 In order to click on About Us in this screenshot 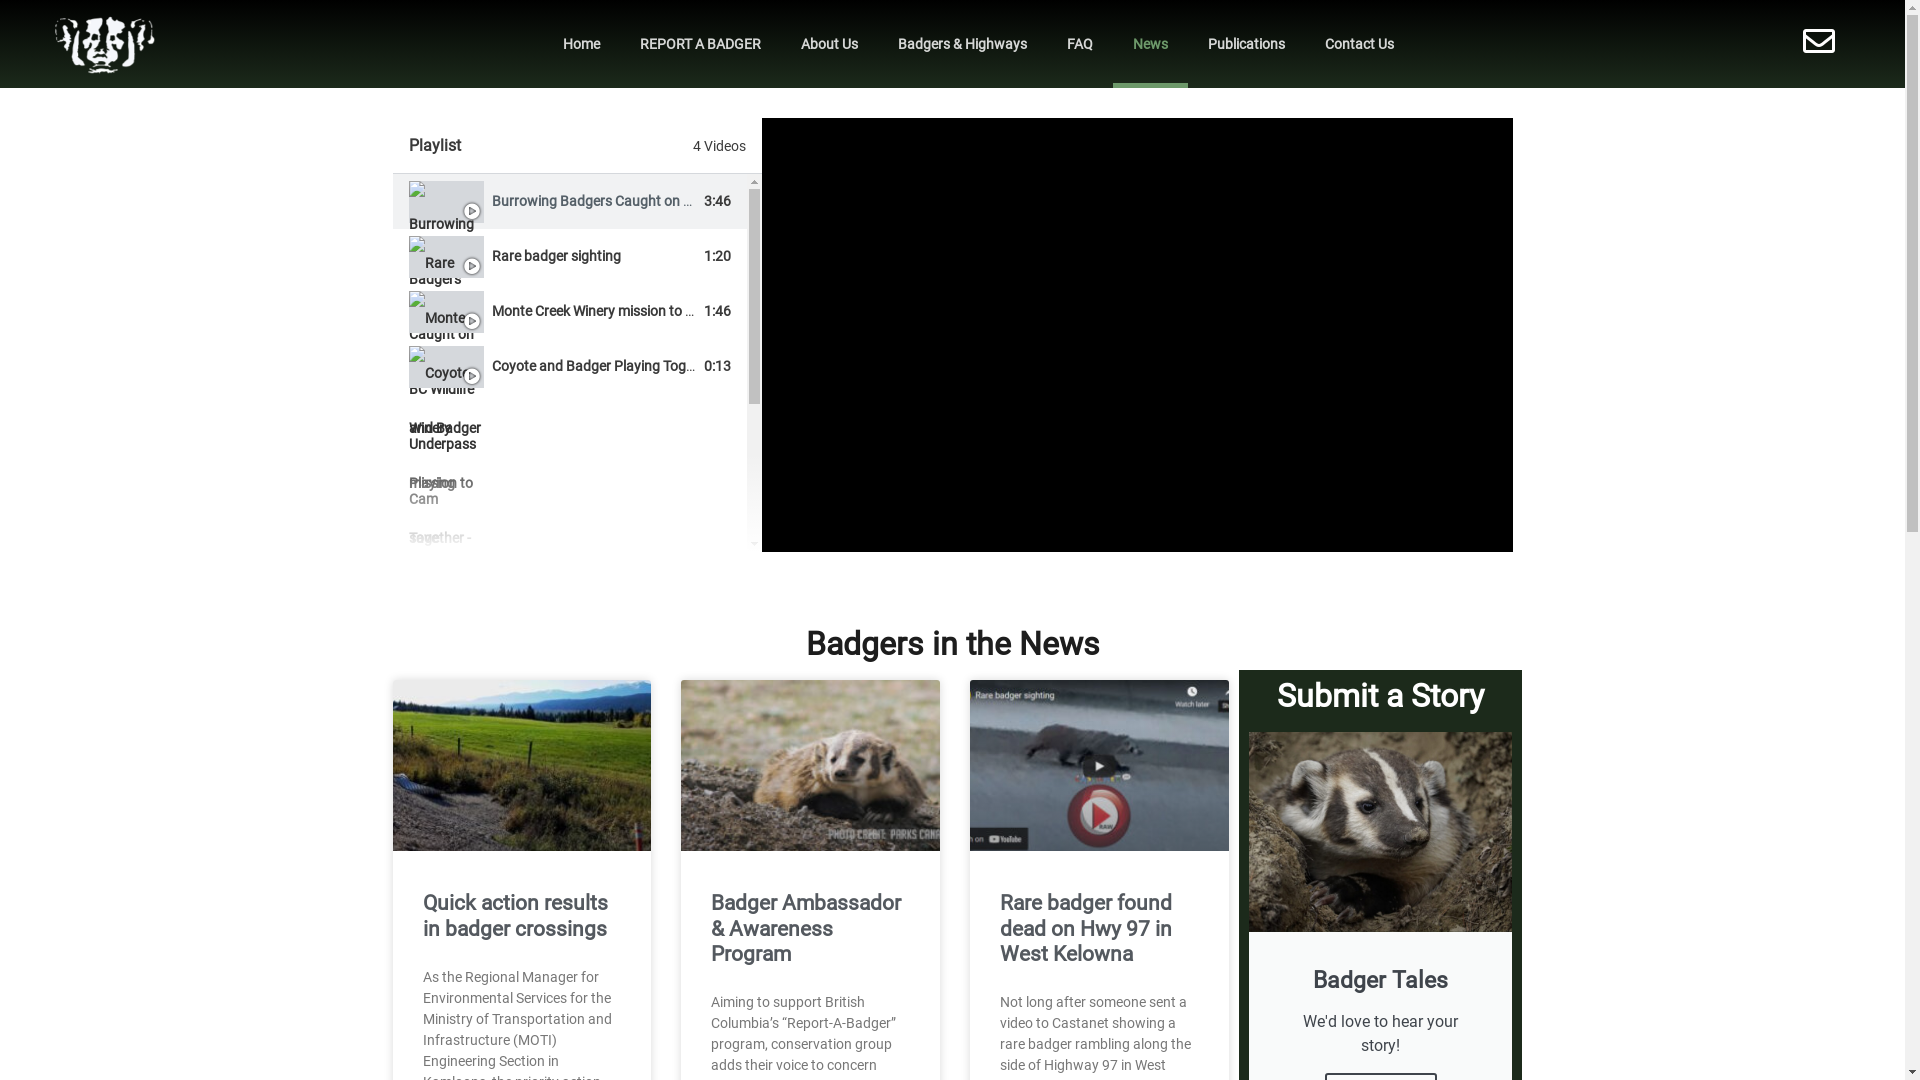, I will do `click(830, 44)`.